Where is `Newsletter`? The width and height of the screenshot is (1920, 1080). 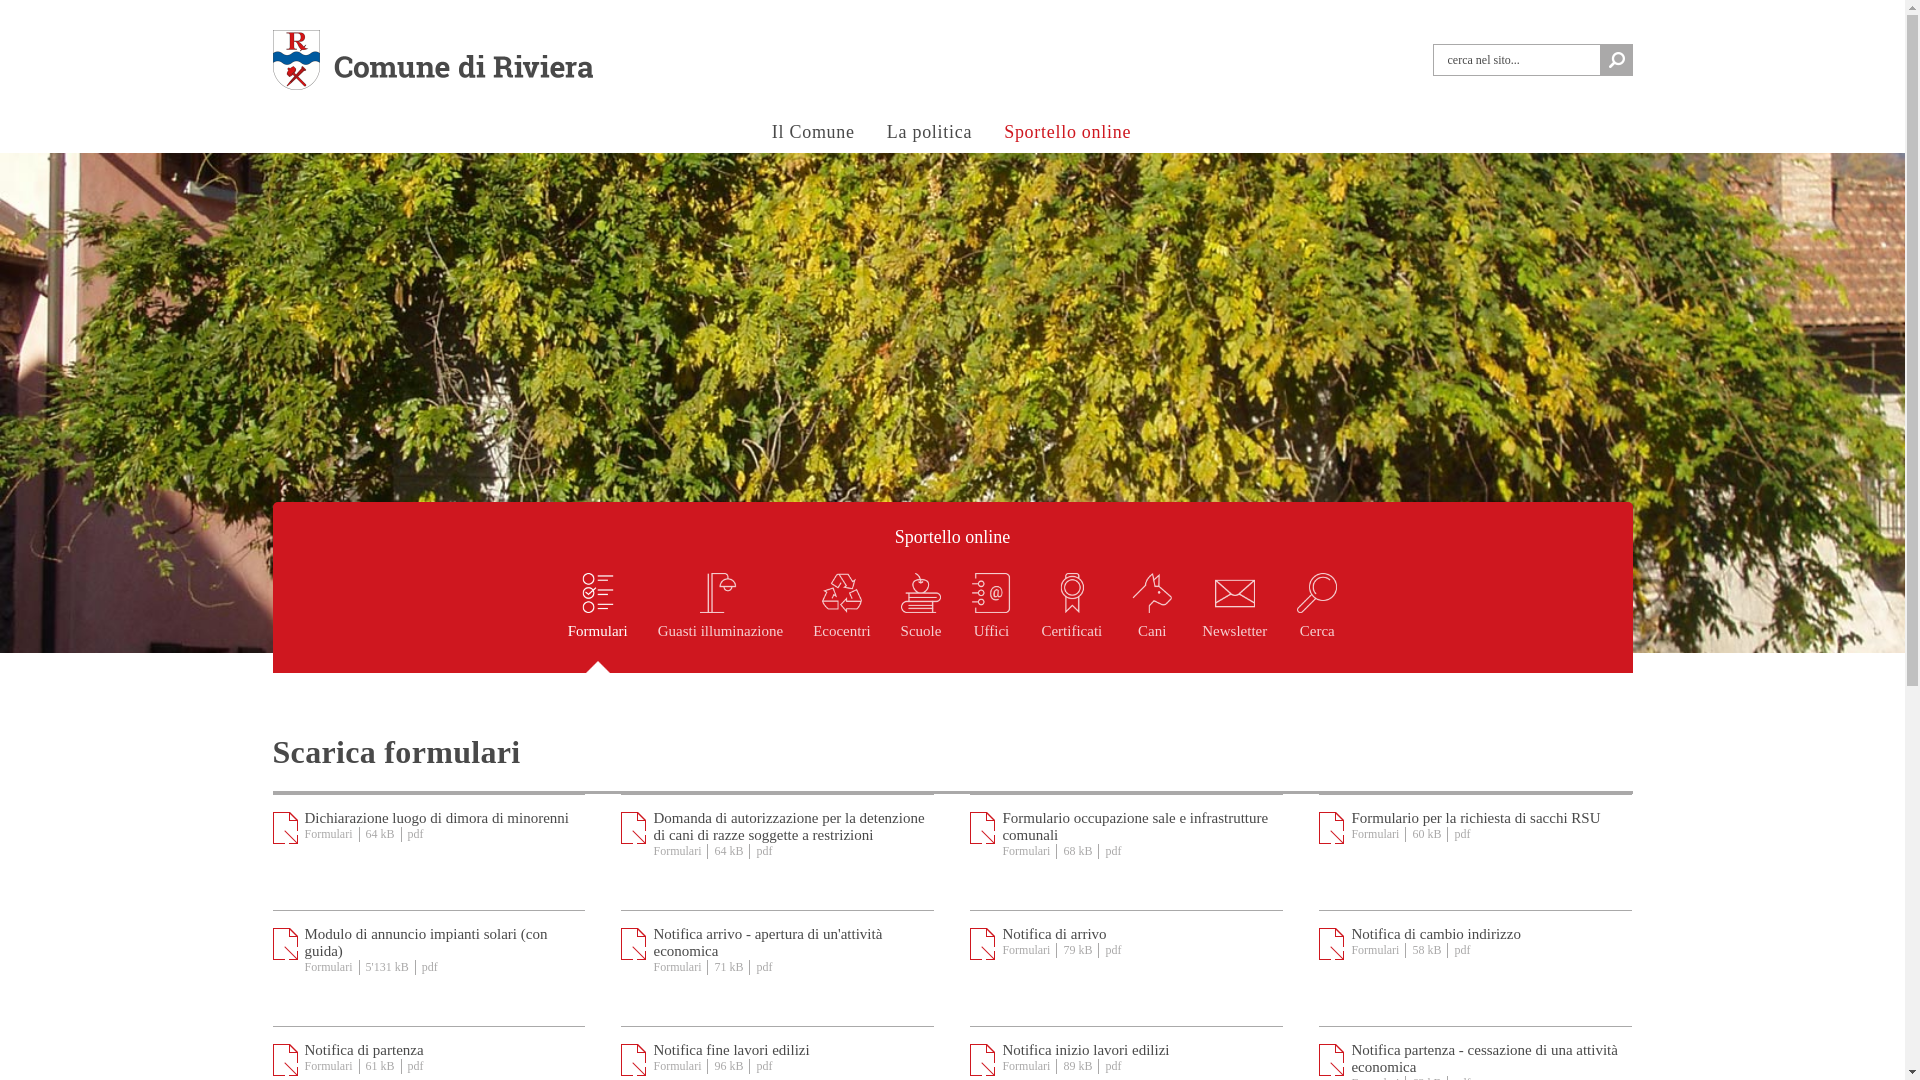 Newsletter is located at coordinates (1234, 623).